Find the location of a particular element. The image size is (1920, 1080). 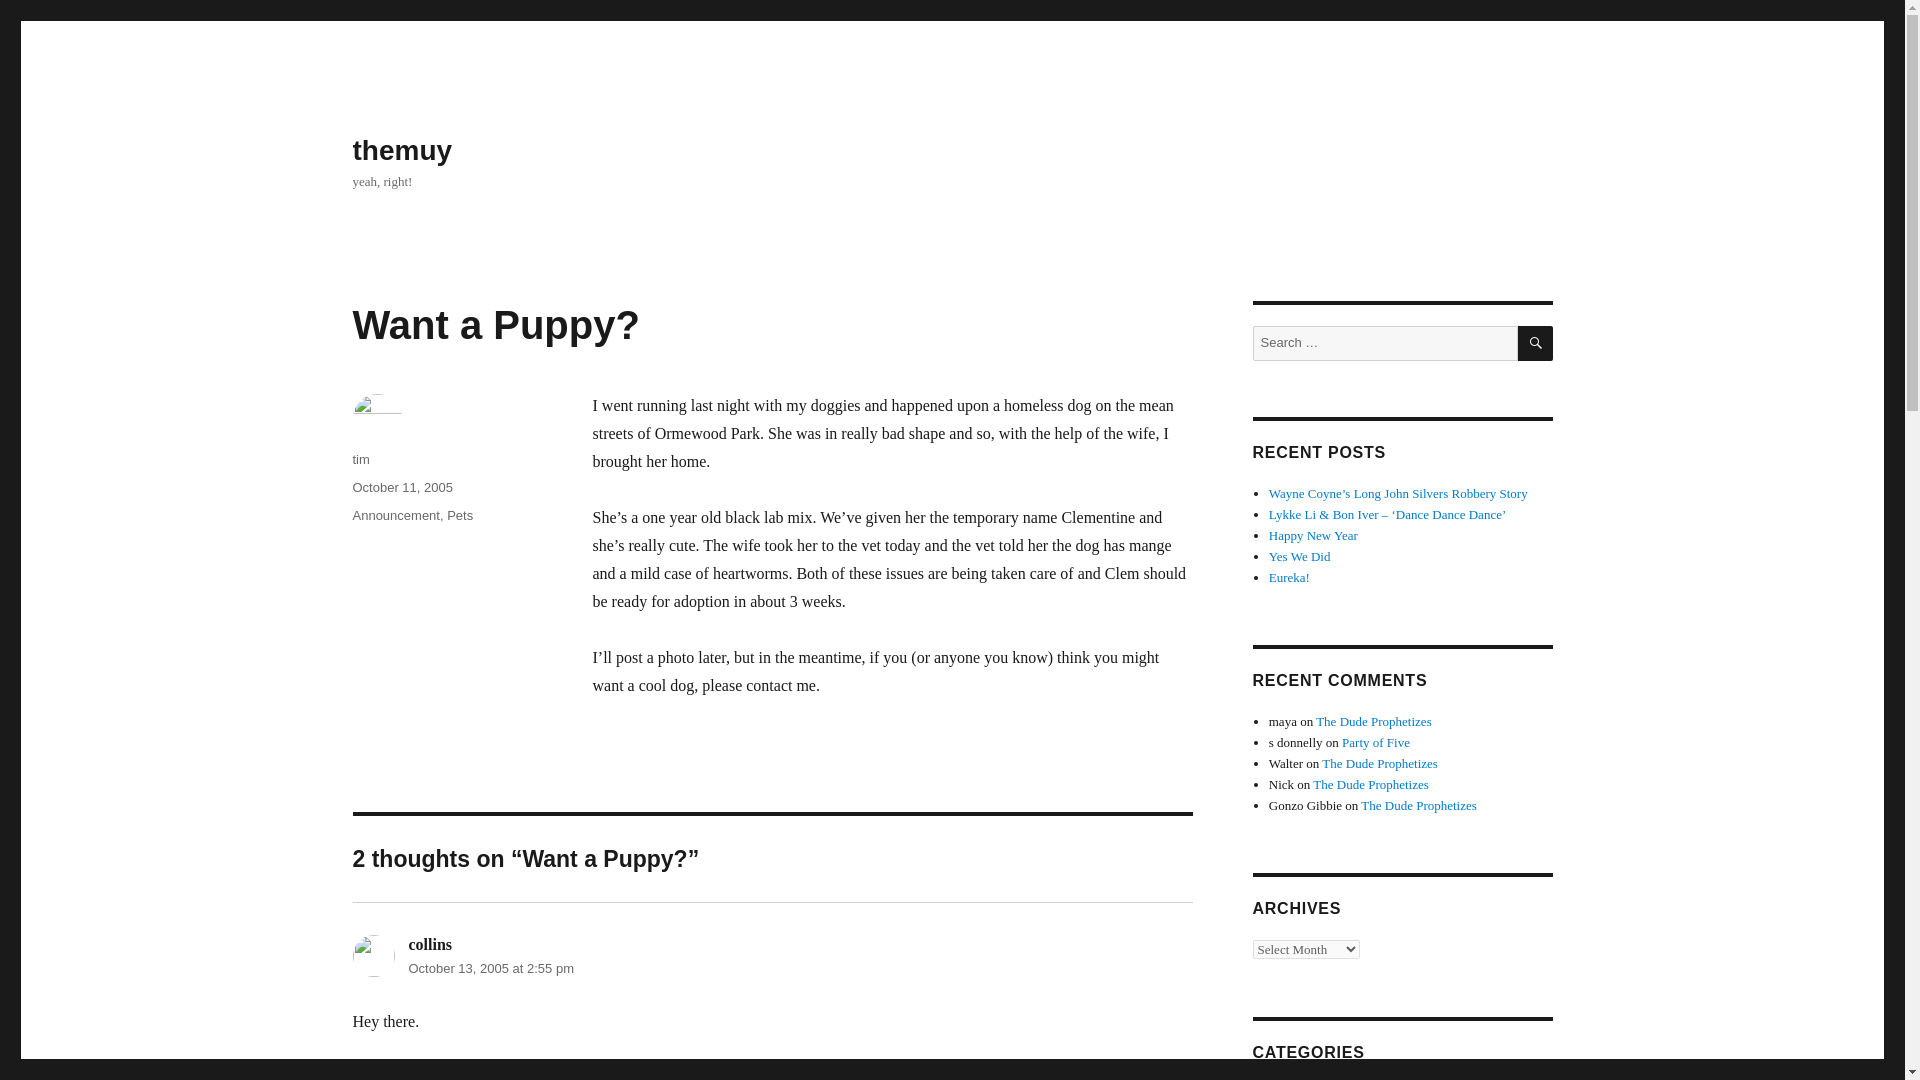

themuy is located at coordinates (401, 150).